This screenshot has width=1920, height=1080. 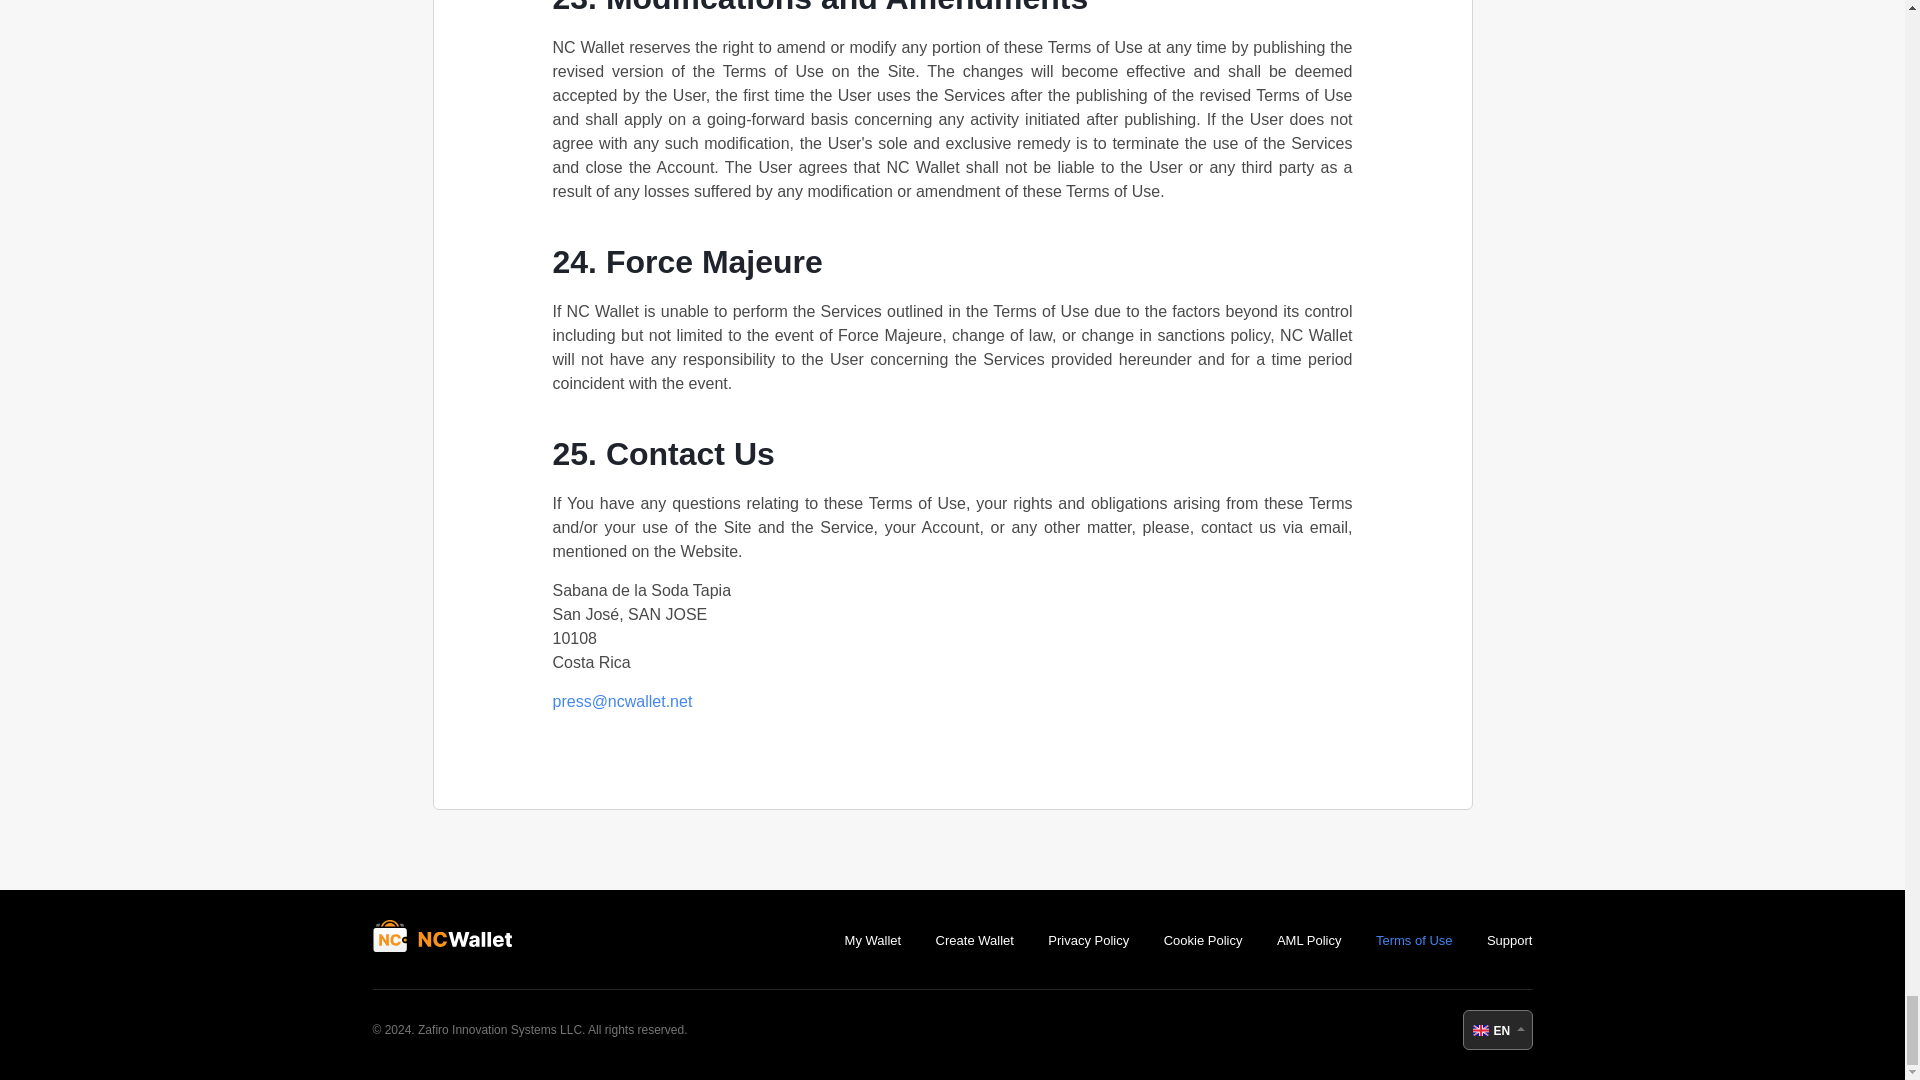 What do you see at coordinates (1509, 940) in the screenshot?
I see `Support` at bounding box center [1509, 940].